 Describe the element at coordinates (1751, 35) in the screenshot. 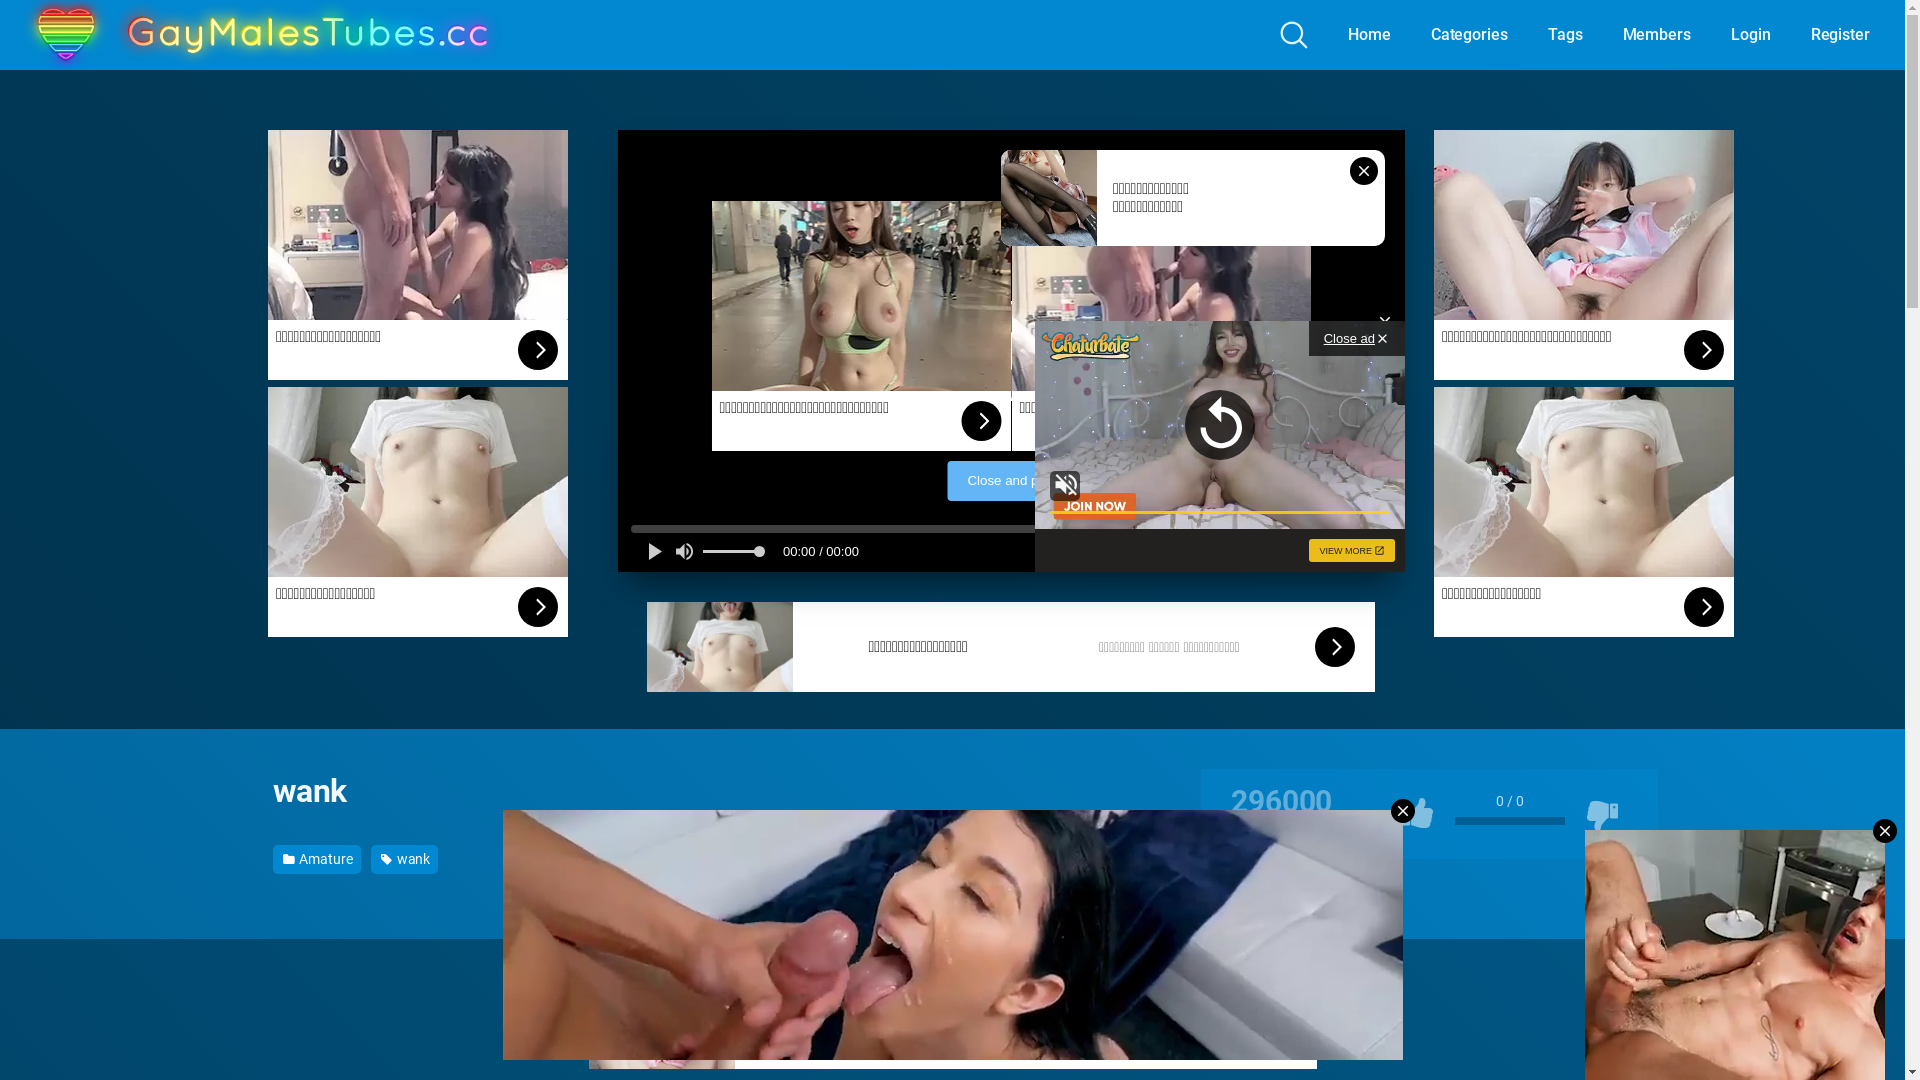

I see `Login` at that location.